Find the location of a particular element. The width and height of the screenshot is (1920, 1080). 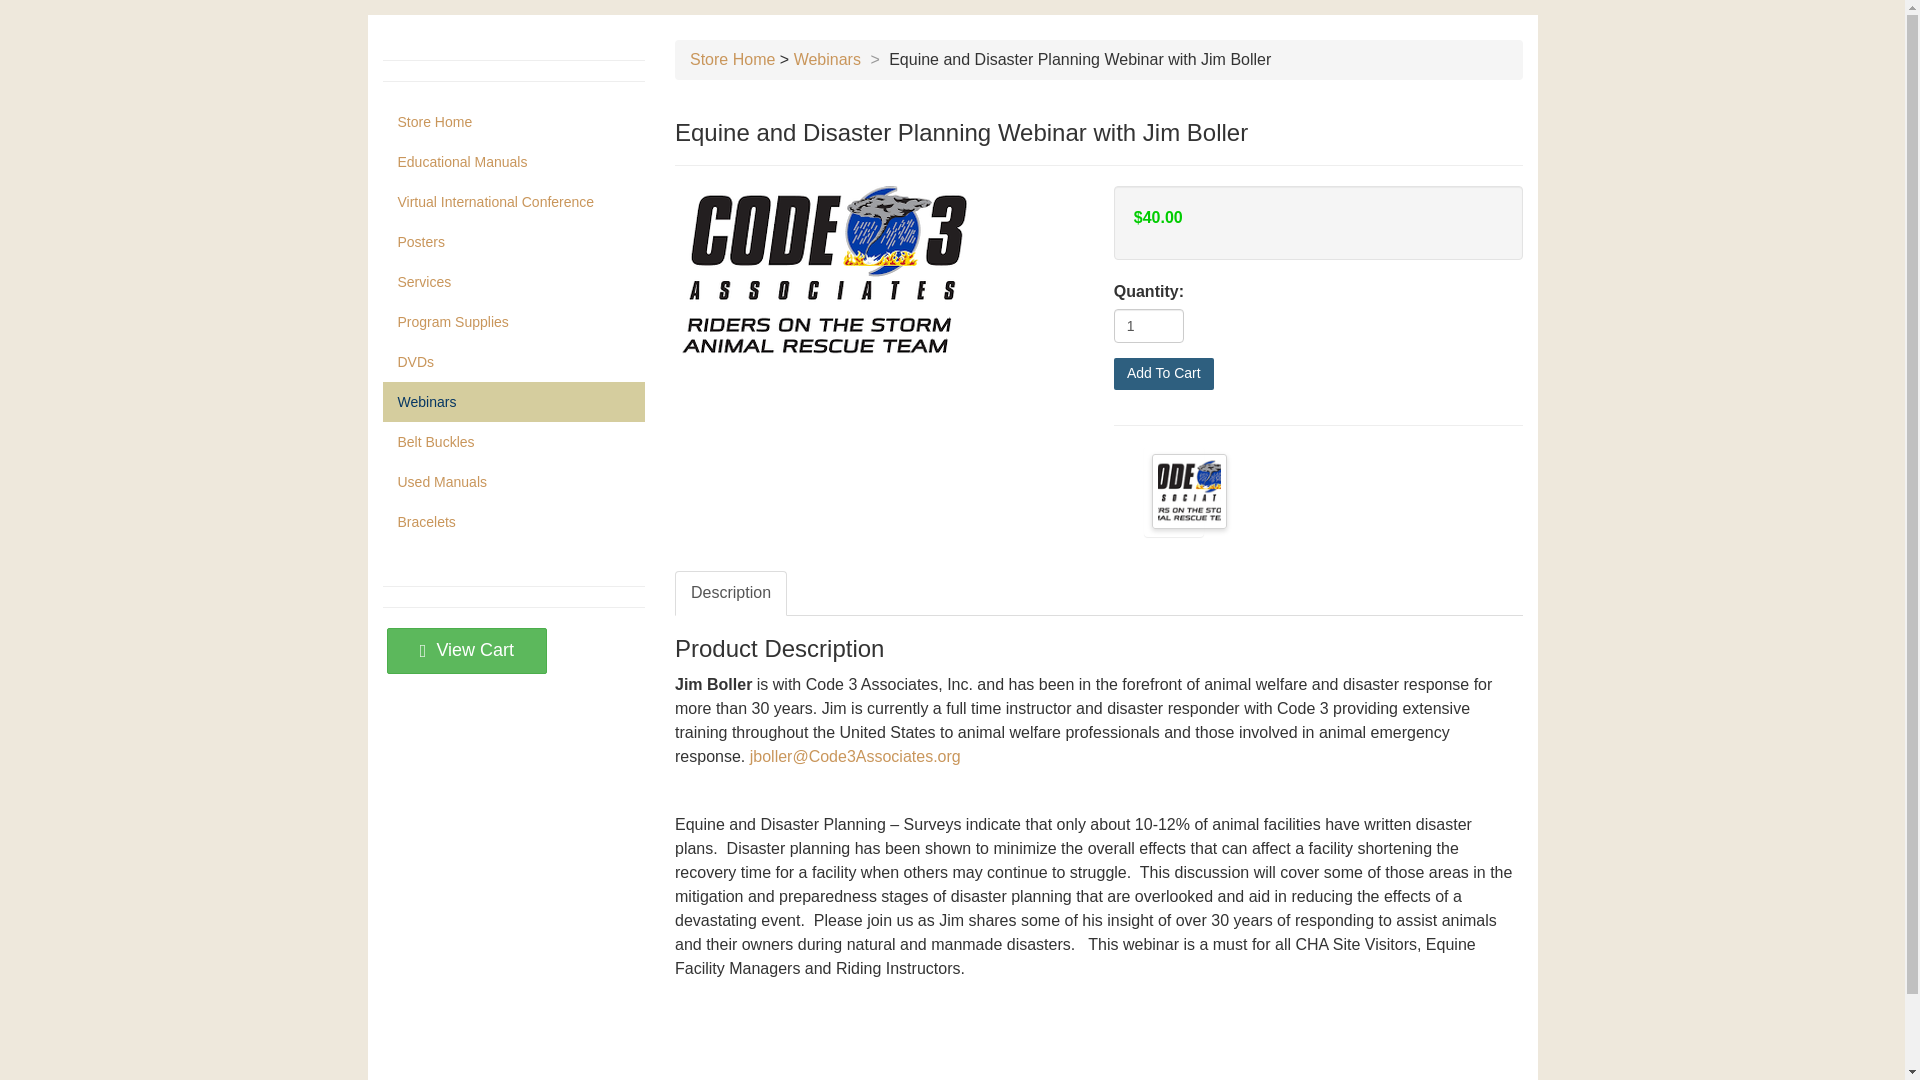

Webinars is located at coordinates (514, 402).